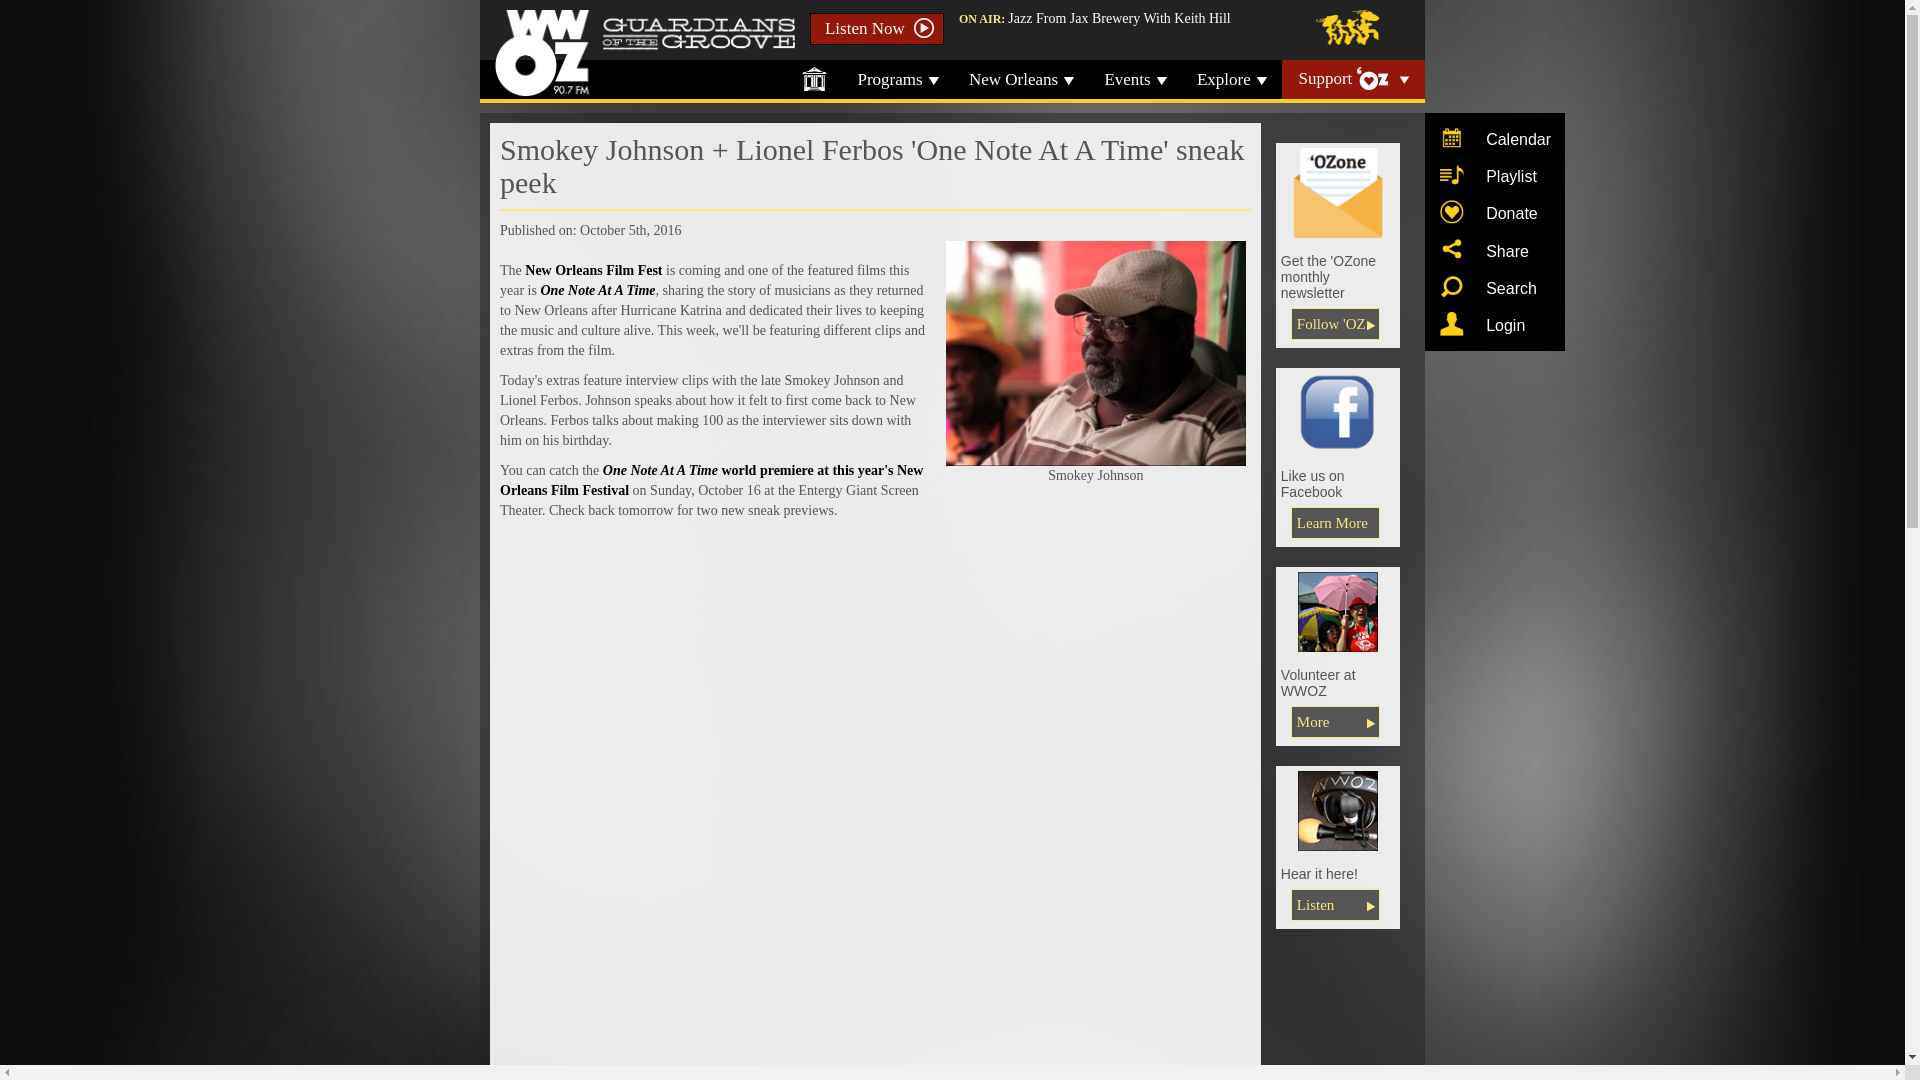 The width and height of the screenshot is (1920, 1080). What do you see at coordinates (1452, 174) in the screenshot?
I see `WWOZ Playlist` at bounding box center [1452, 174].